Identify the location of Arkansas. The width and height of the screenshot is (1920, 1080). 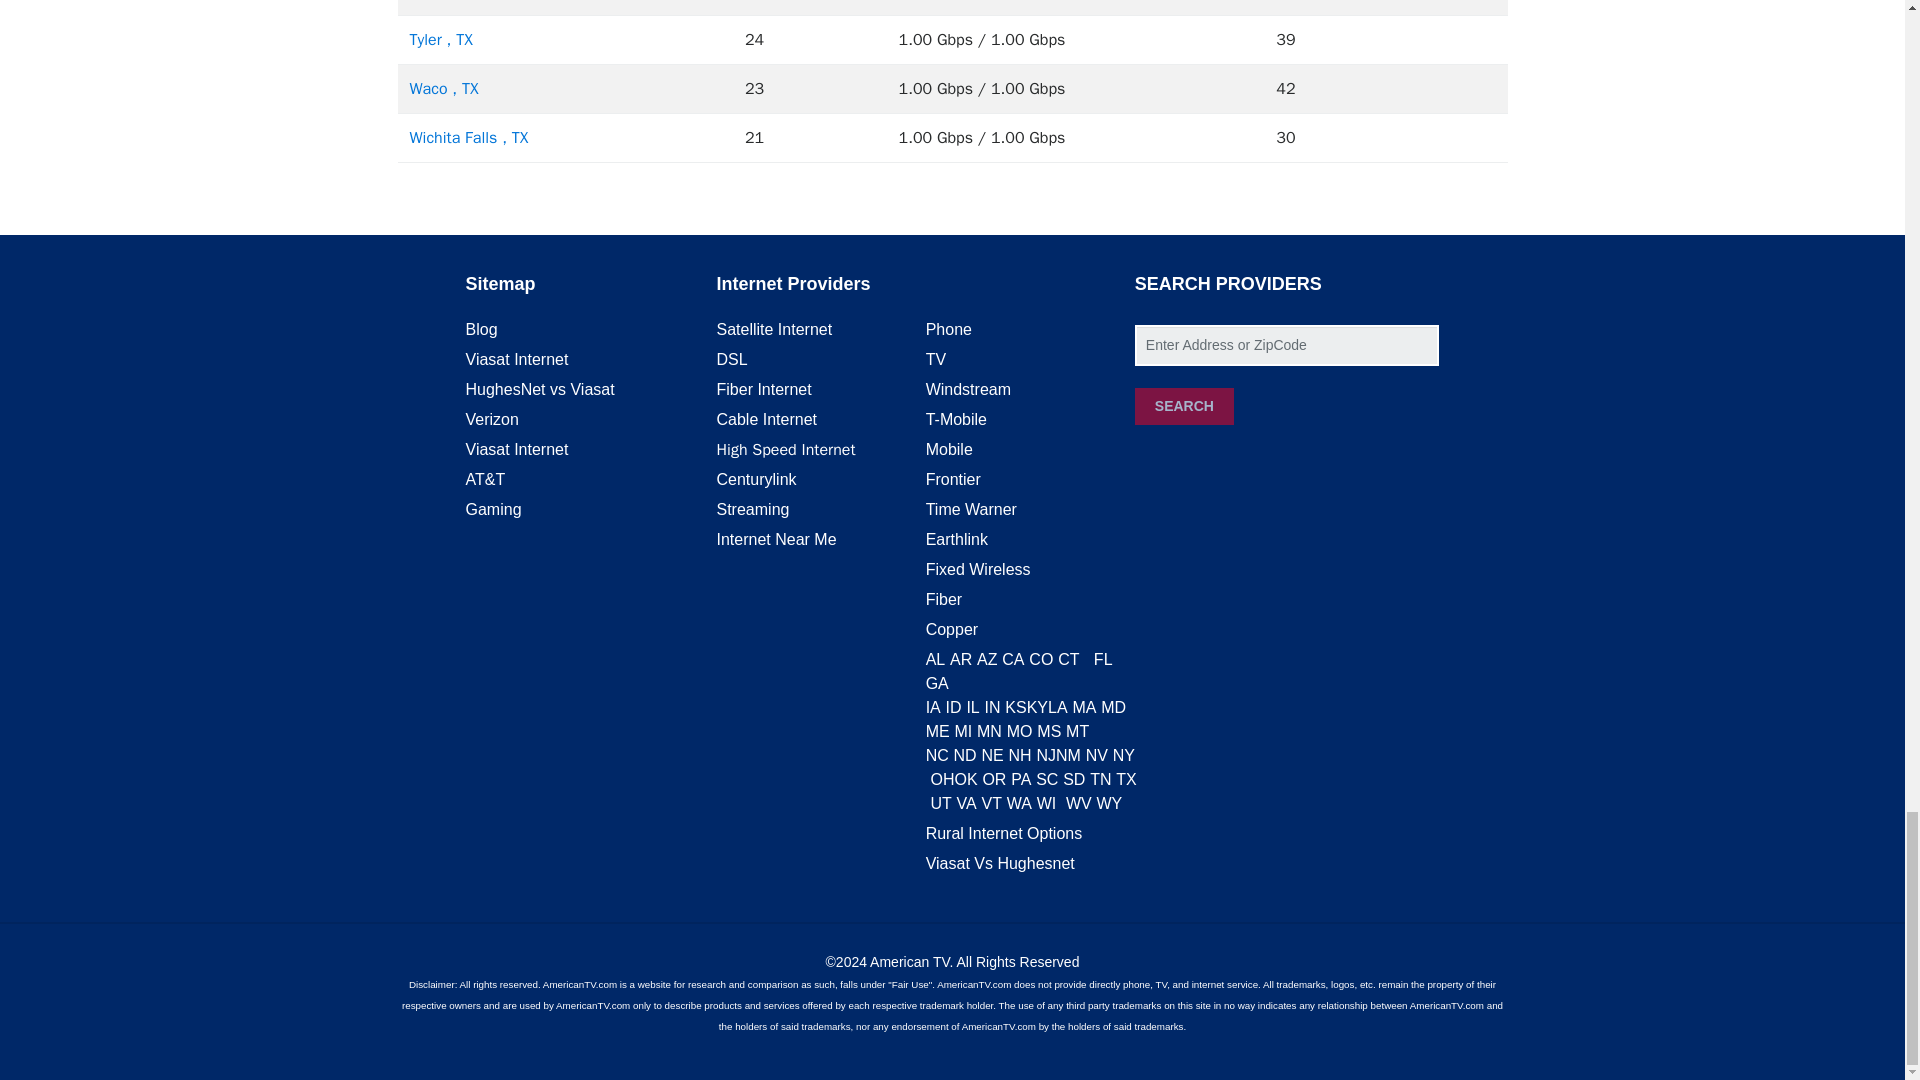
(960, 660).